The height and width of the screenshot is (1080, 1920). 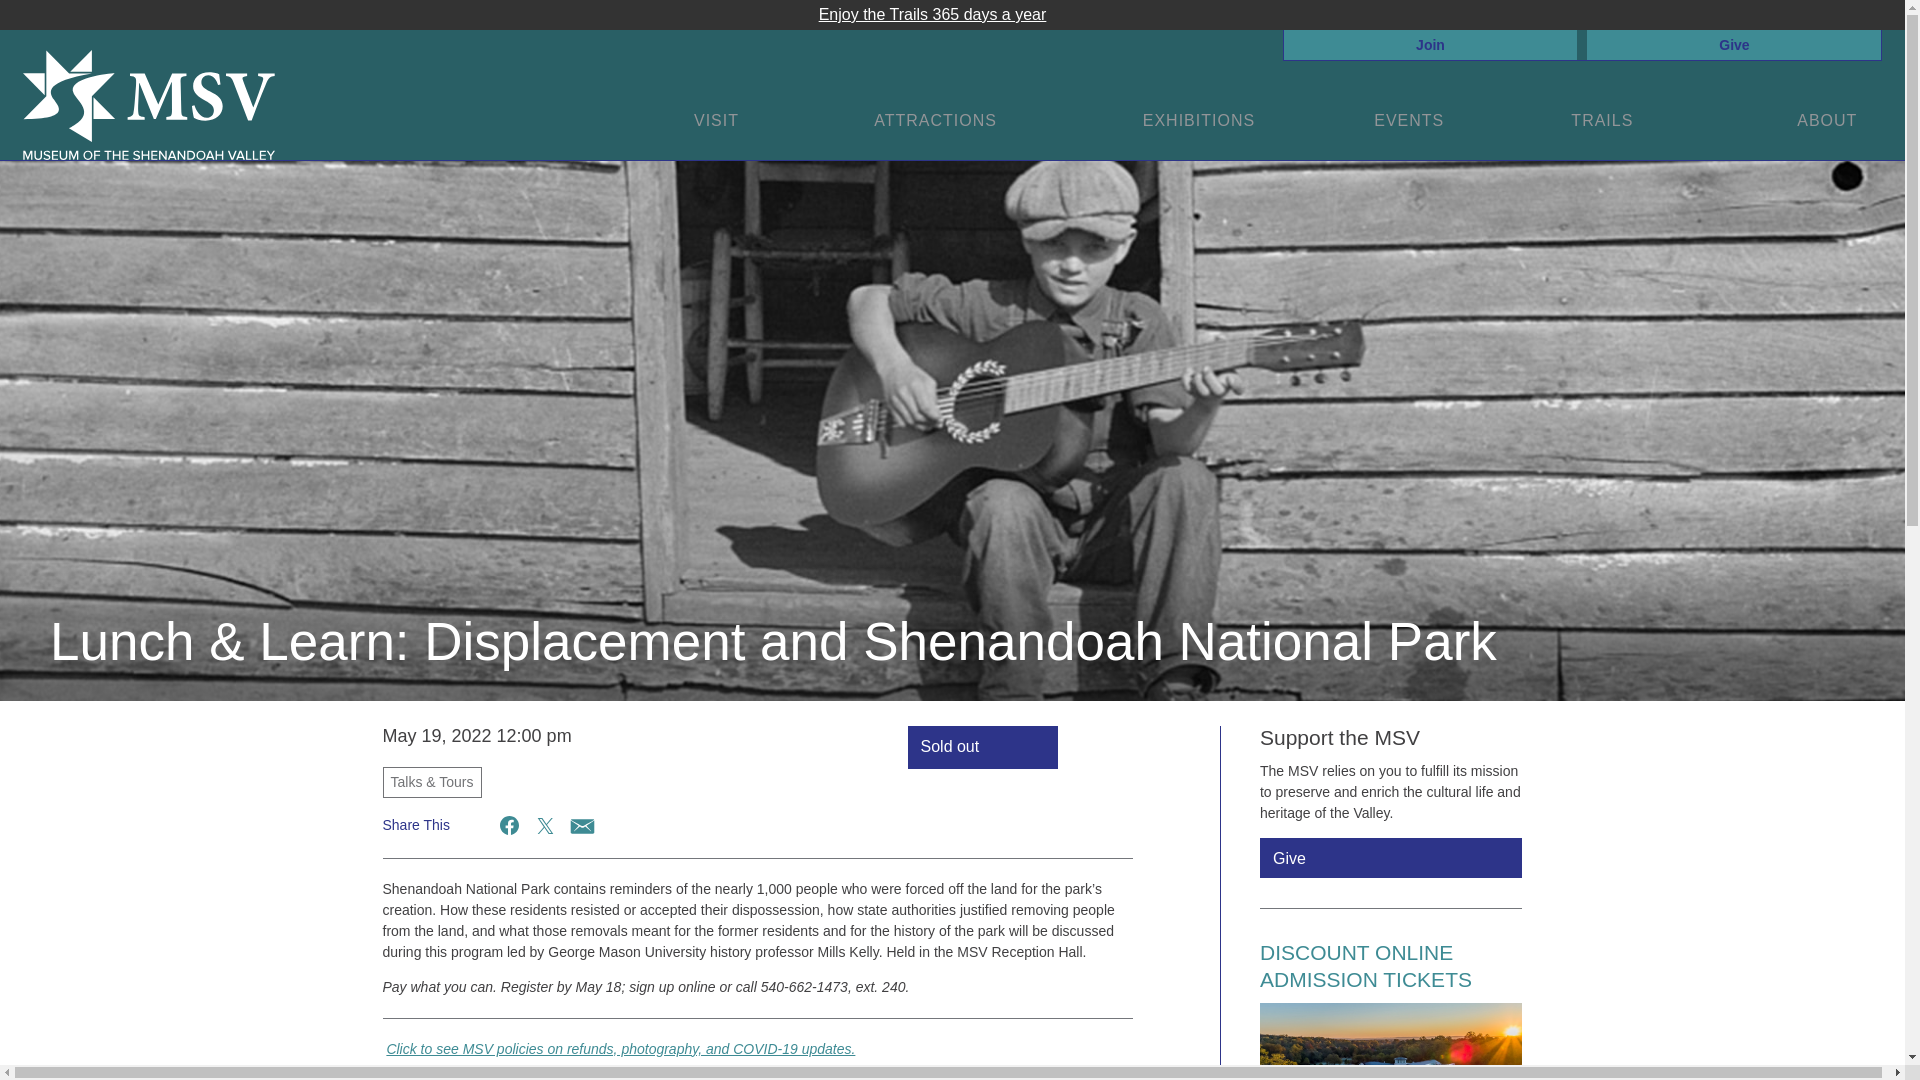 What do you see at coordinates (1604, 120) in the screenshot?
I see `TRAILS ` at bounding box center [1604, 120].